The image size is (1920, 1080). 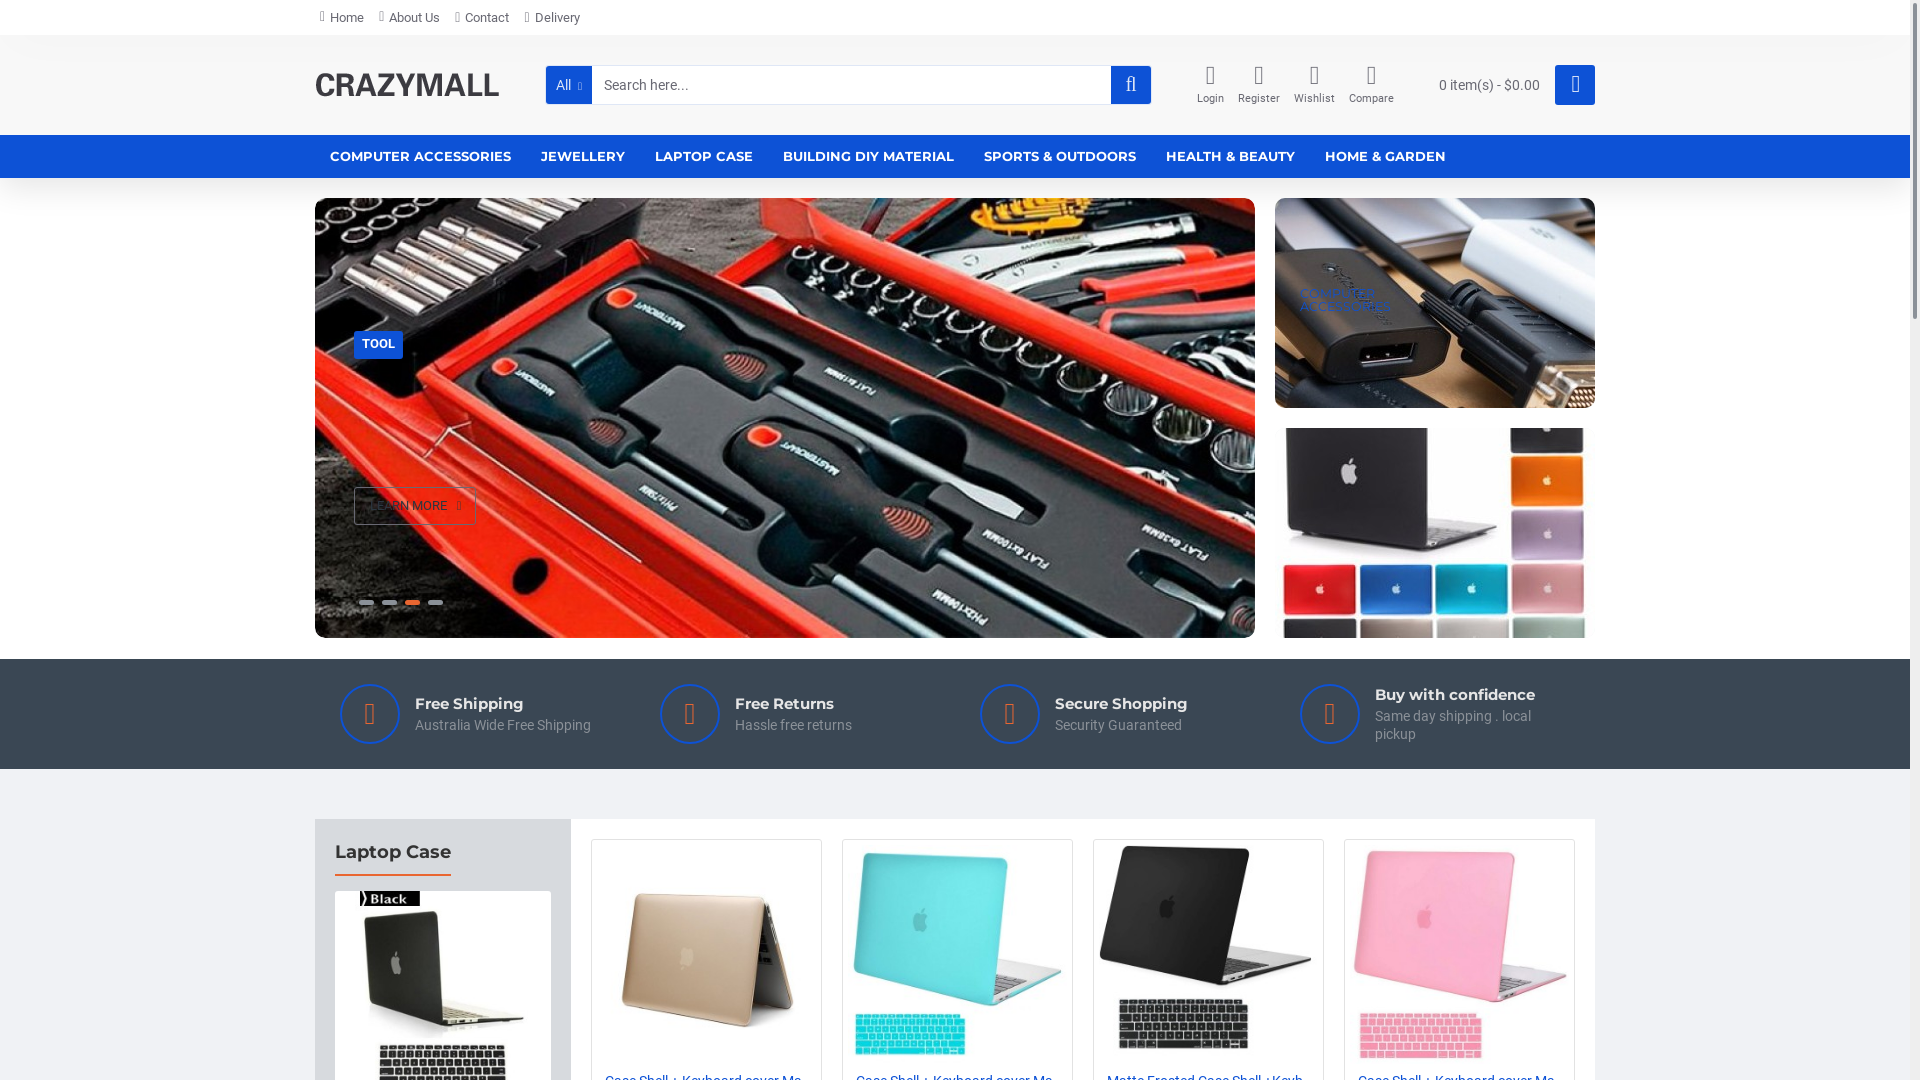 I want to click on Delivery, so click(x=552, y=18).